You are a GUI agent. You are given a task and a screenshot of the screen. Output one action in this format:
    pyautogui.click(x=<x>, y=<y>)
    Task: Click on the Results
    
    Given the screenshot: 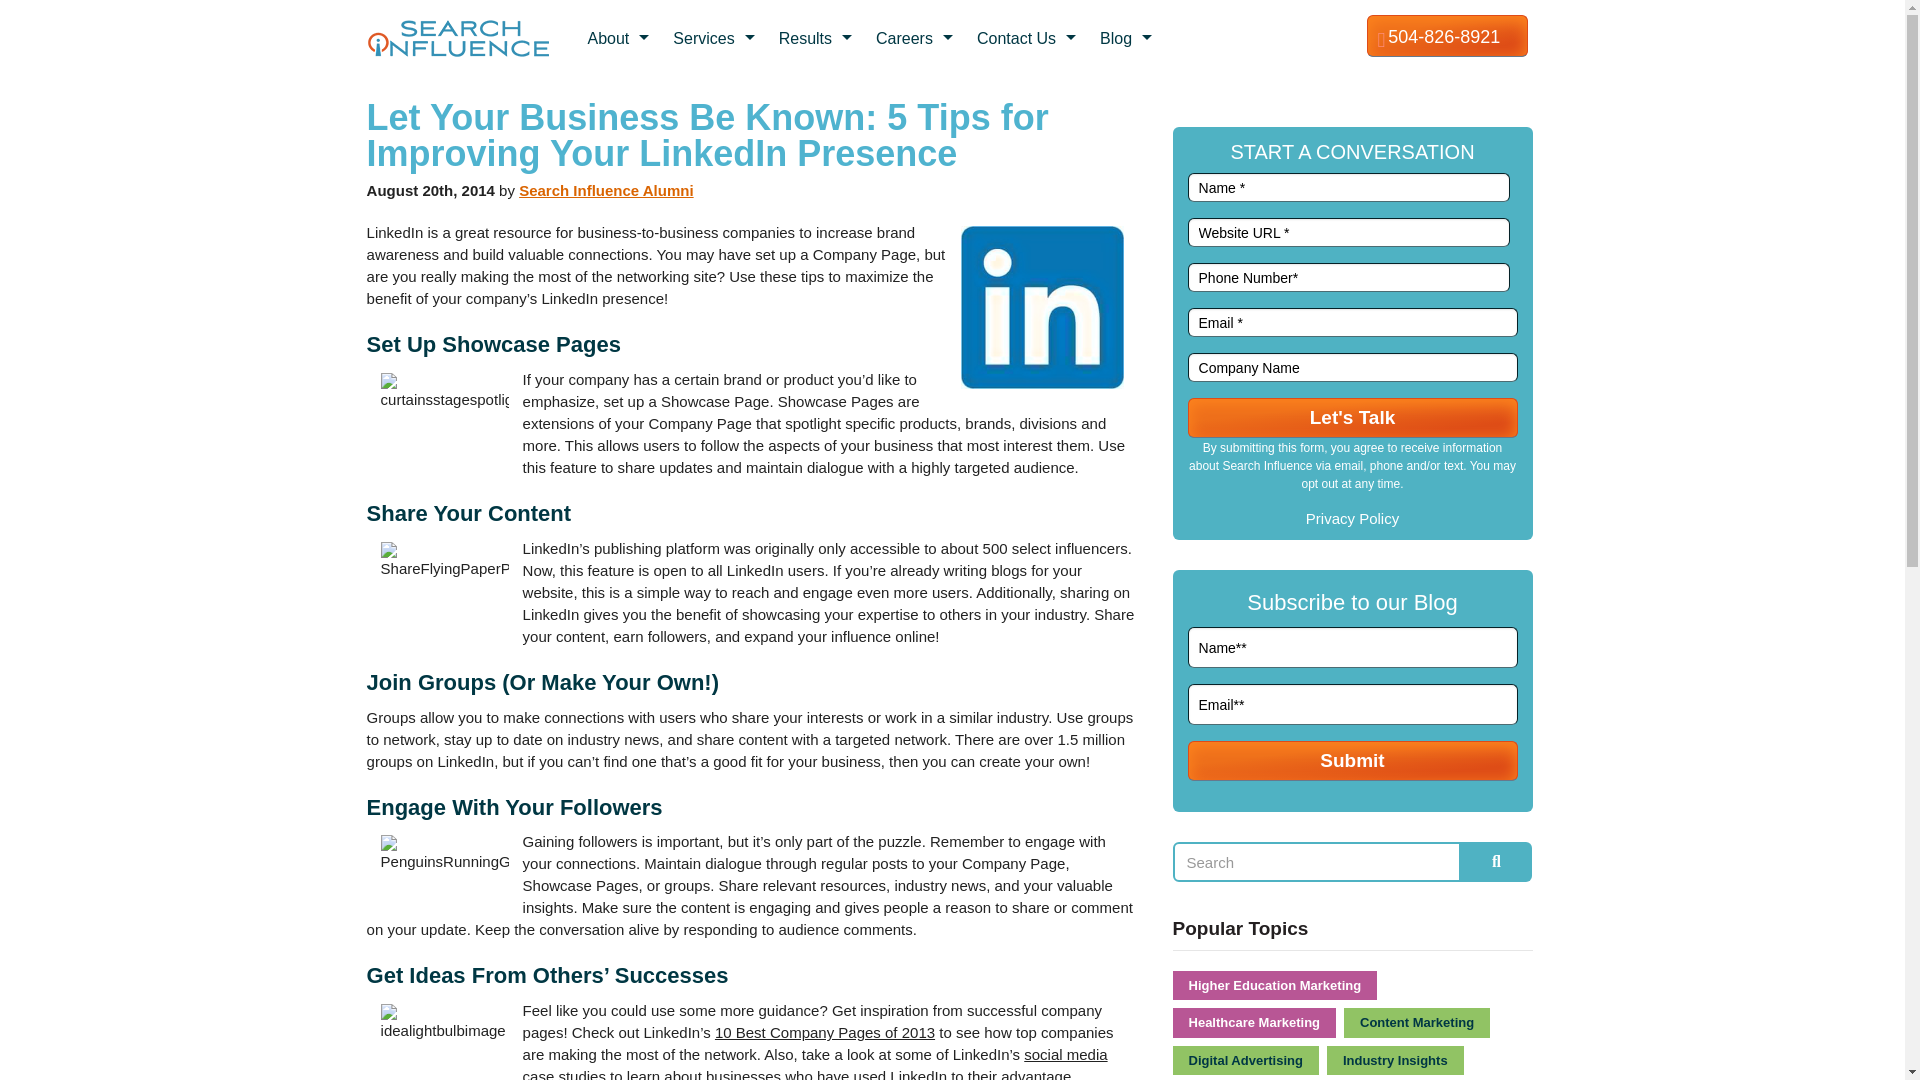 What is the action you would take?
    pyautogui.click(x=818, y=38)
    